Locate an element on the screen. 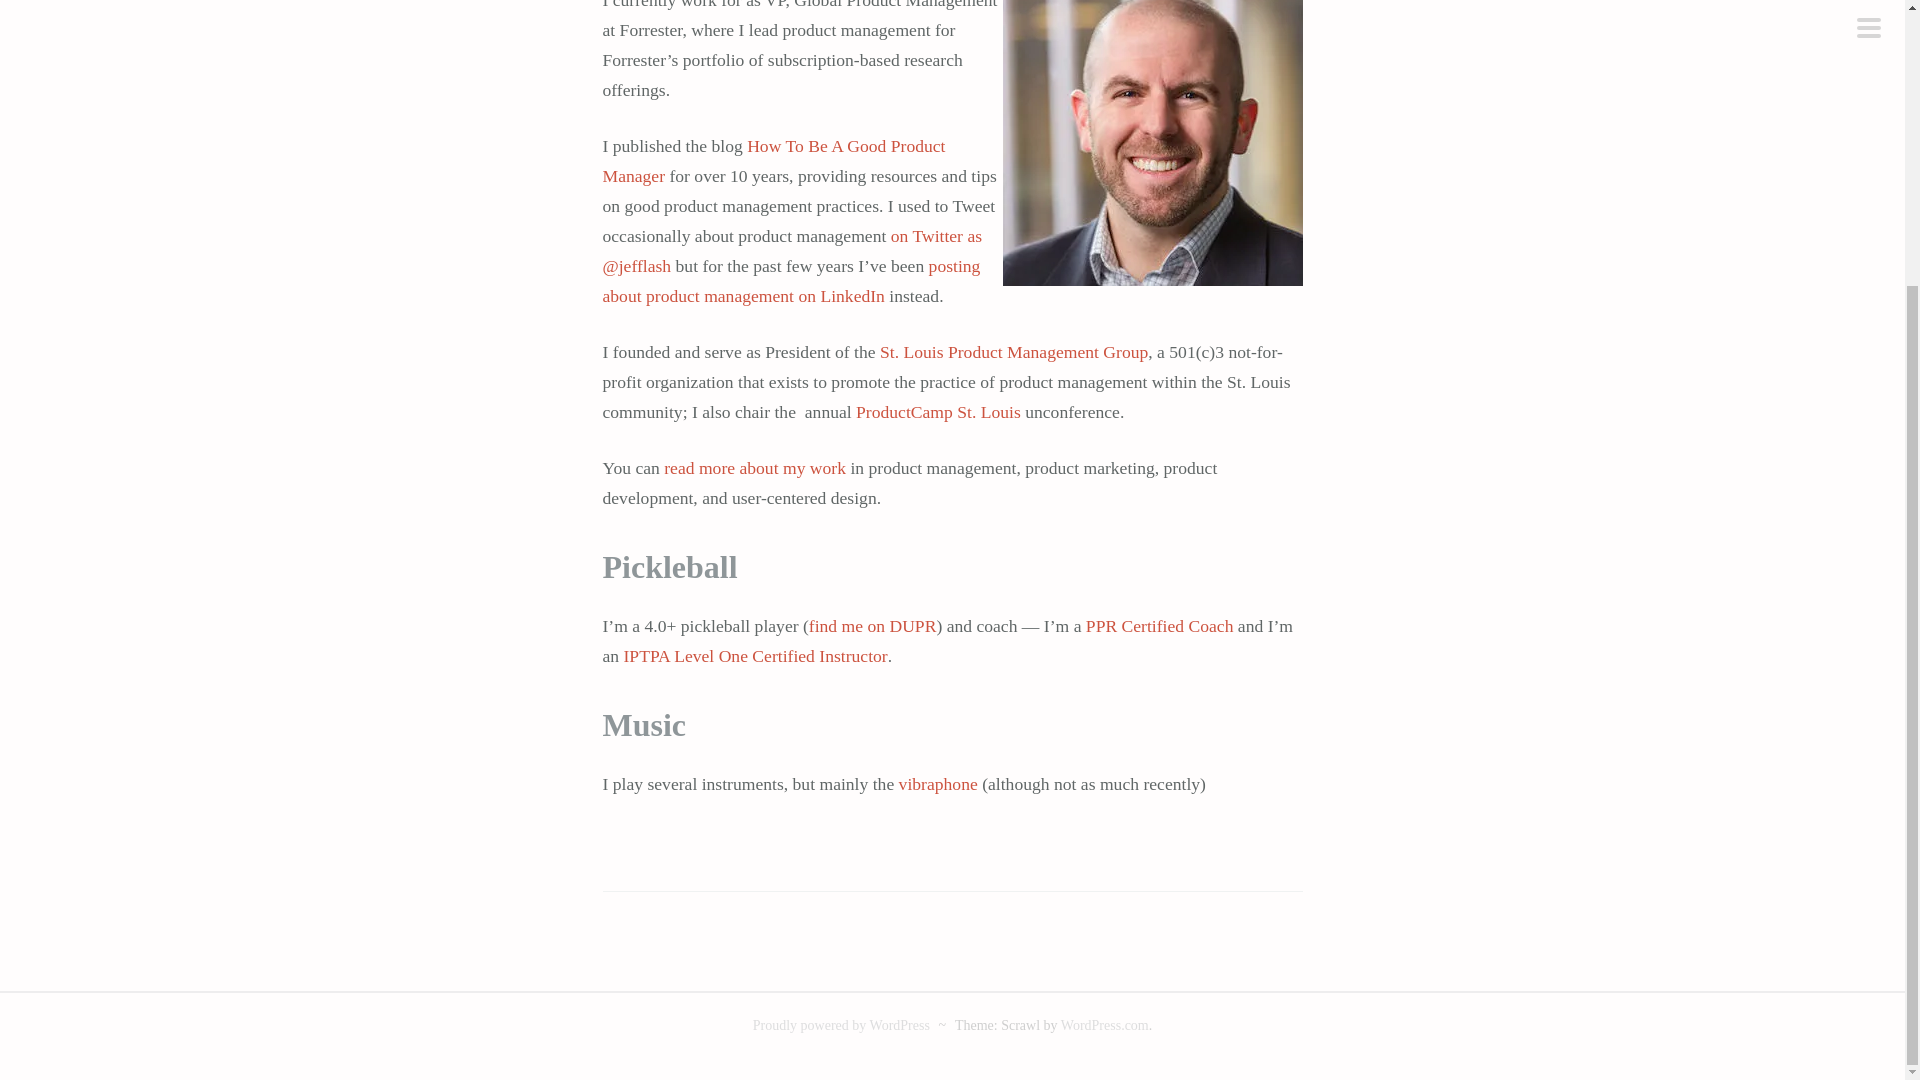 This screenshot has width=1920, height=1080. Proudly powered by WordPress is located at coordinates (840, 1025).